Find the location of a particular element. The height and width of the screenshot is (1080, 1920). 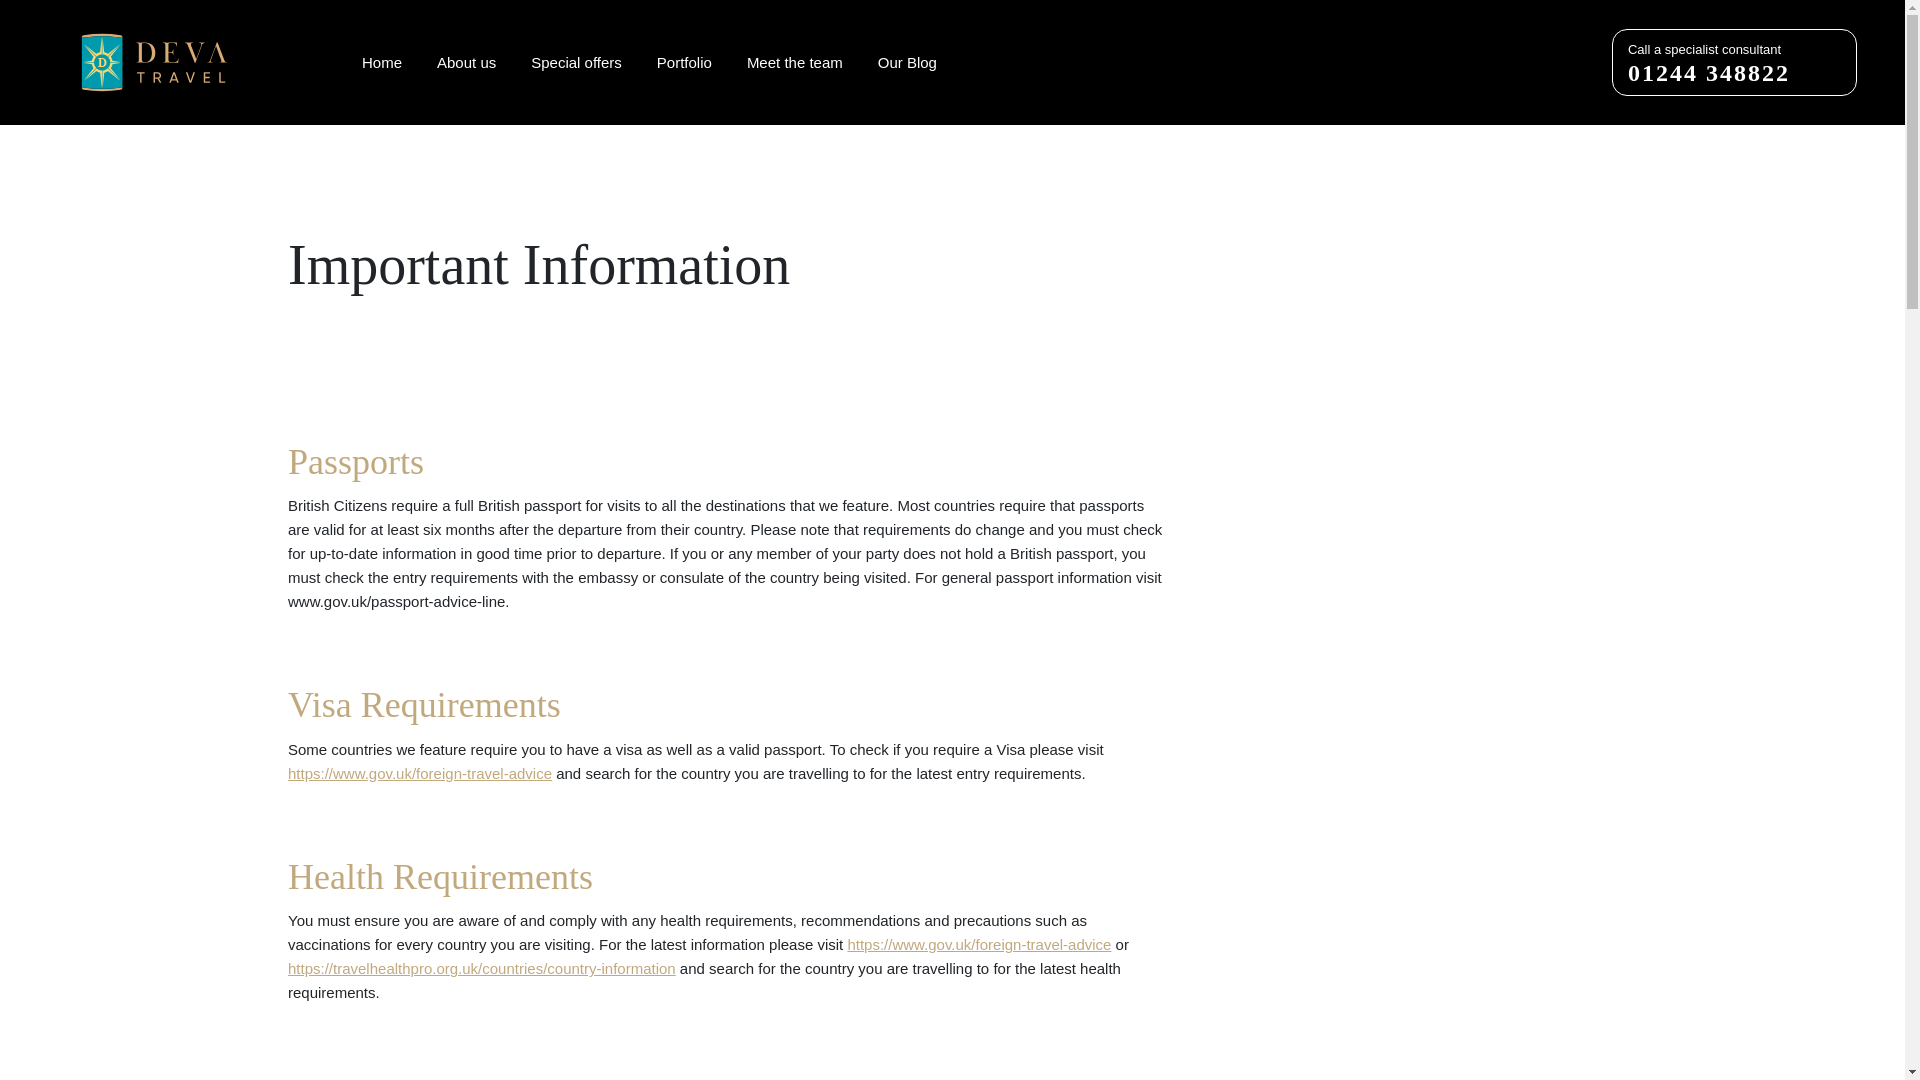

Meet the team is located at coordinates (576, 62).